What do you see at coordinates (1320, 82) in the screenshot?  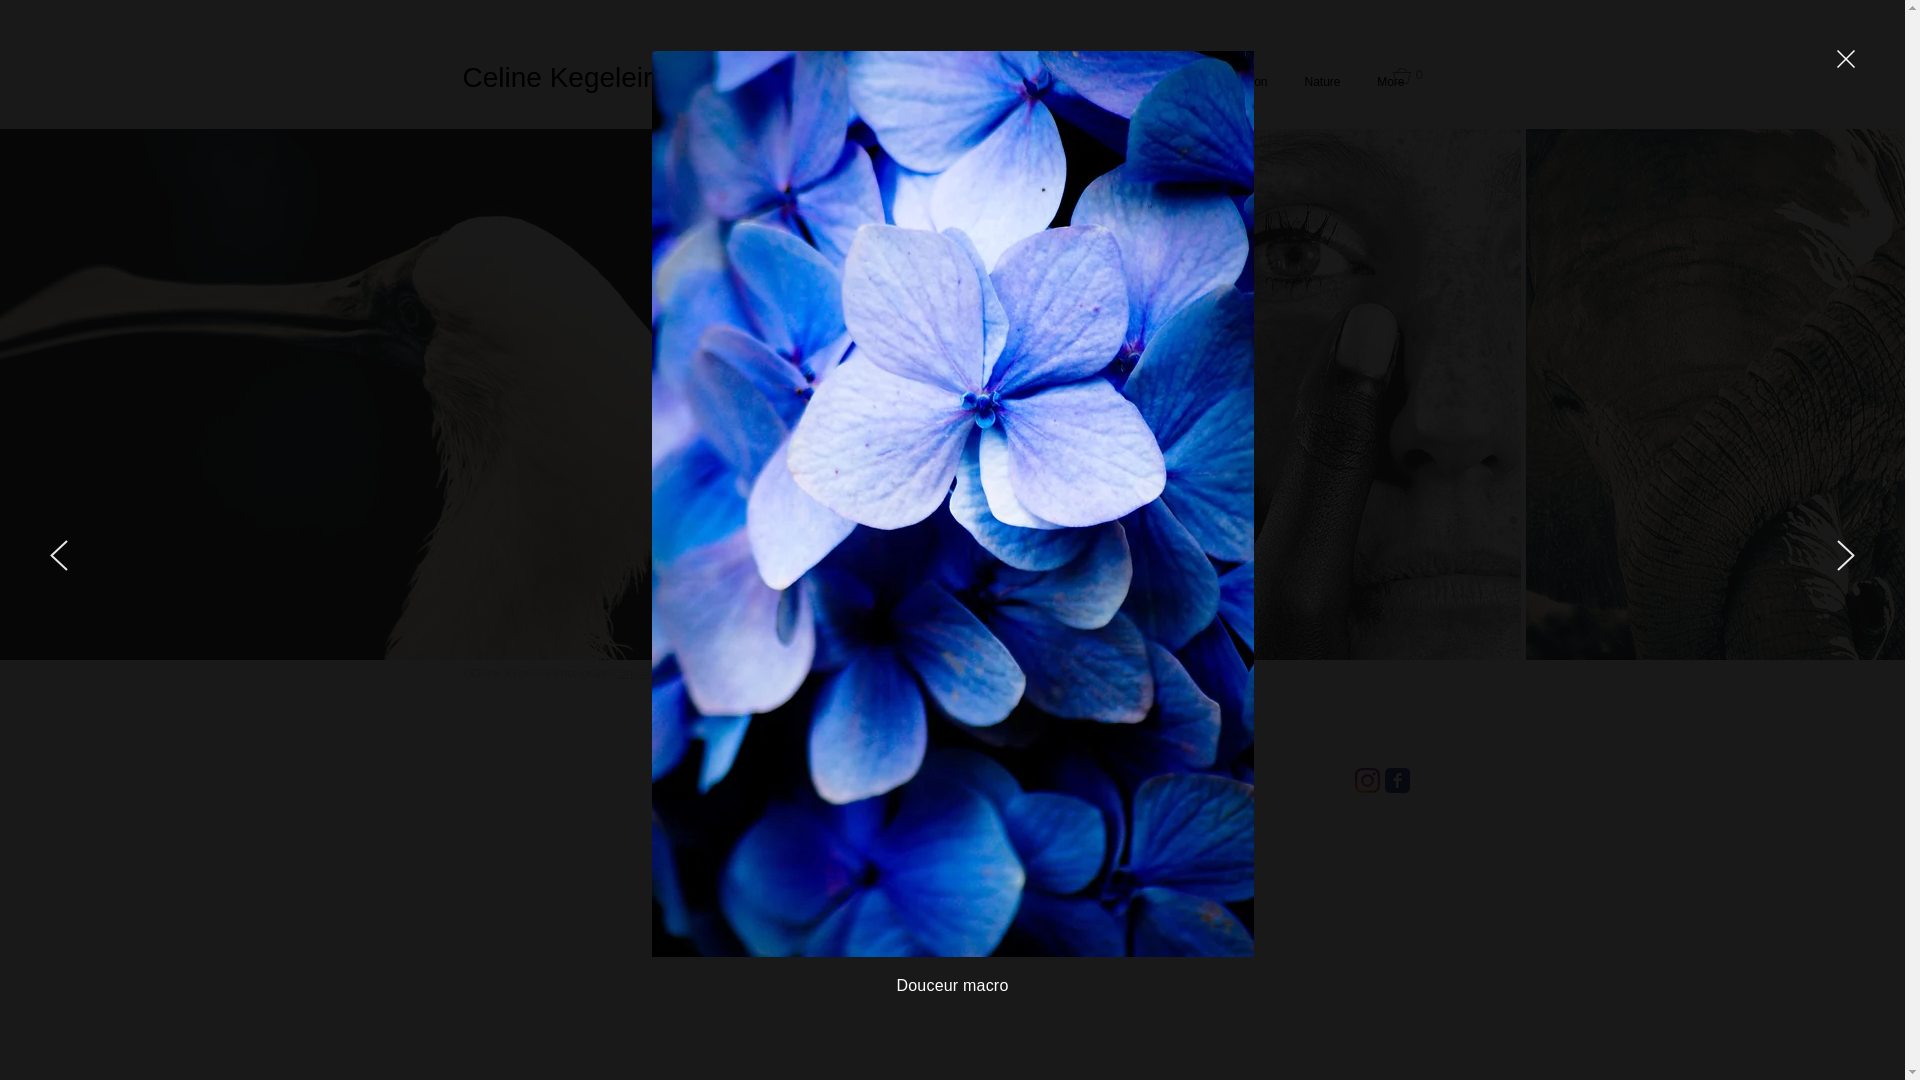 I see `Nature` at bounding box center [1320, 82].